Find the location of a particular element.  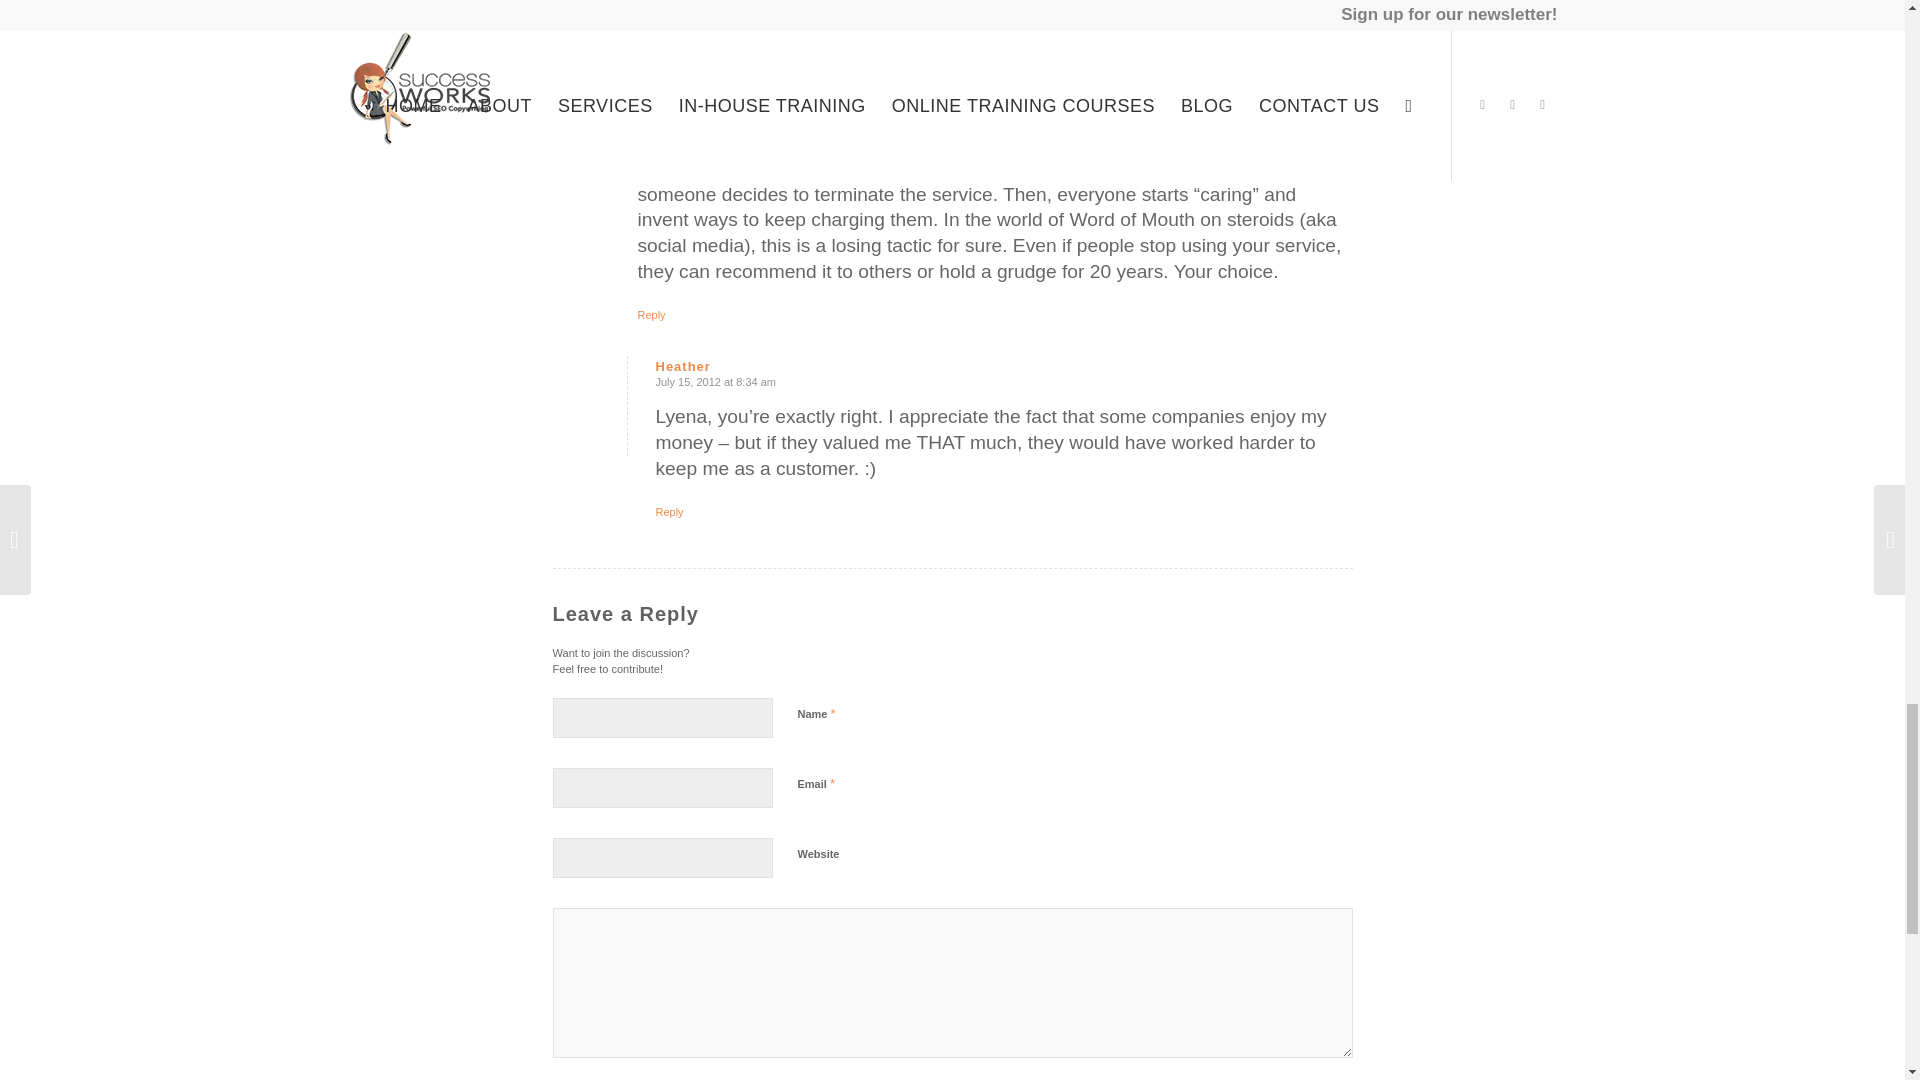

Lyena Solomon is located at coordinates (692, 92).